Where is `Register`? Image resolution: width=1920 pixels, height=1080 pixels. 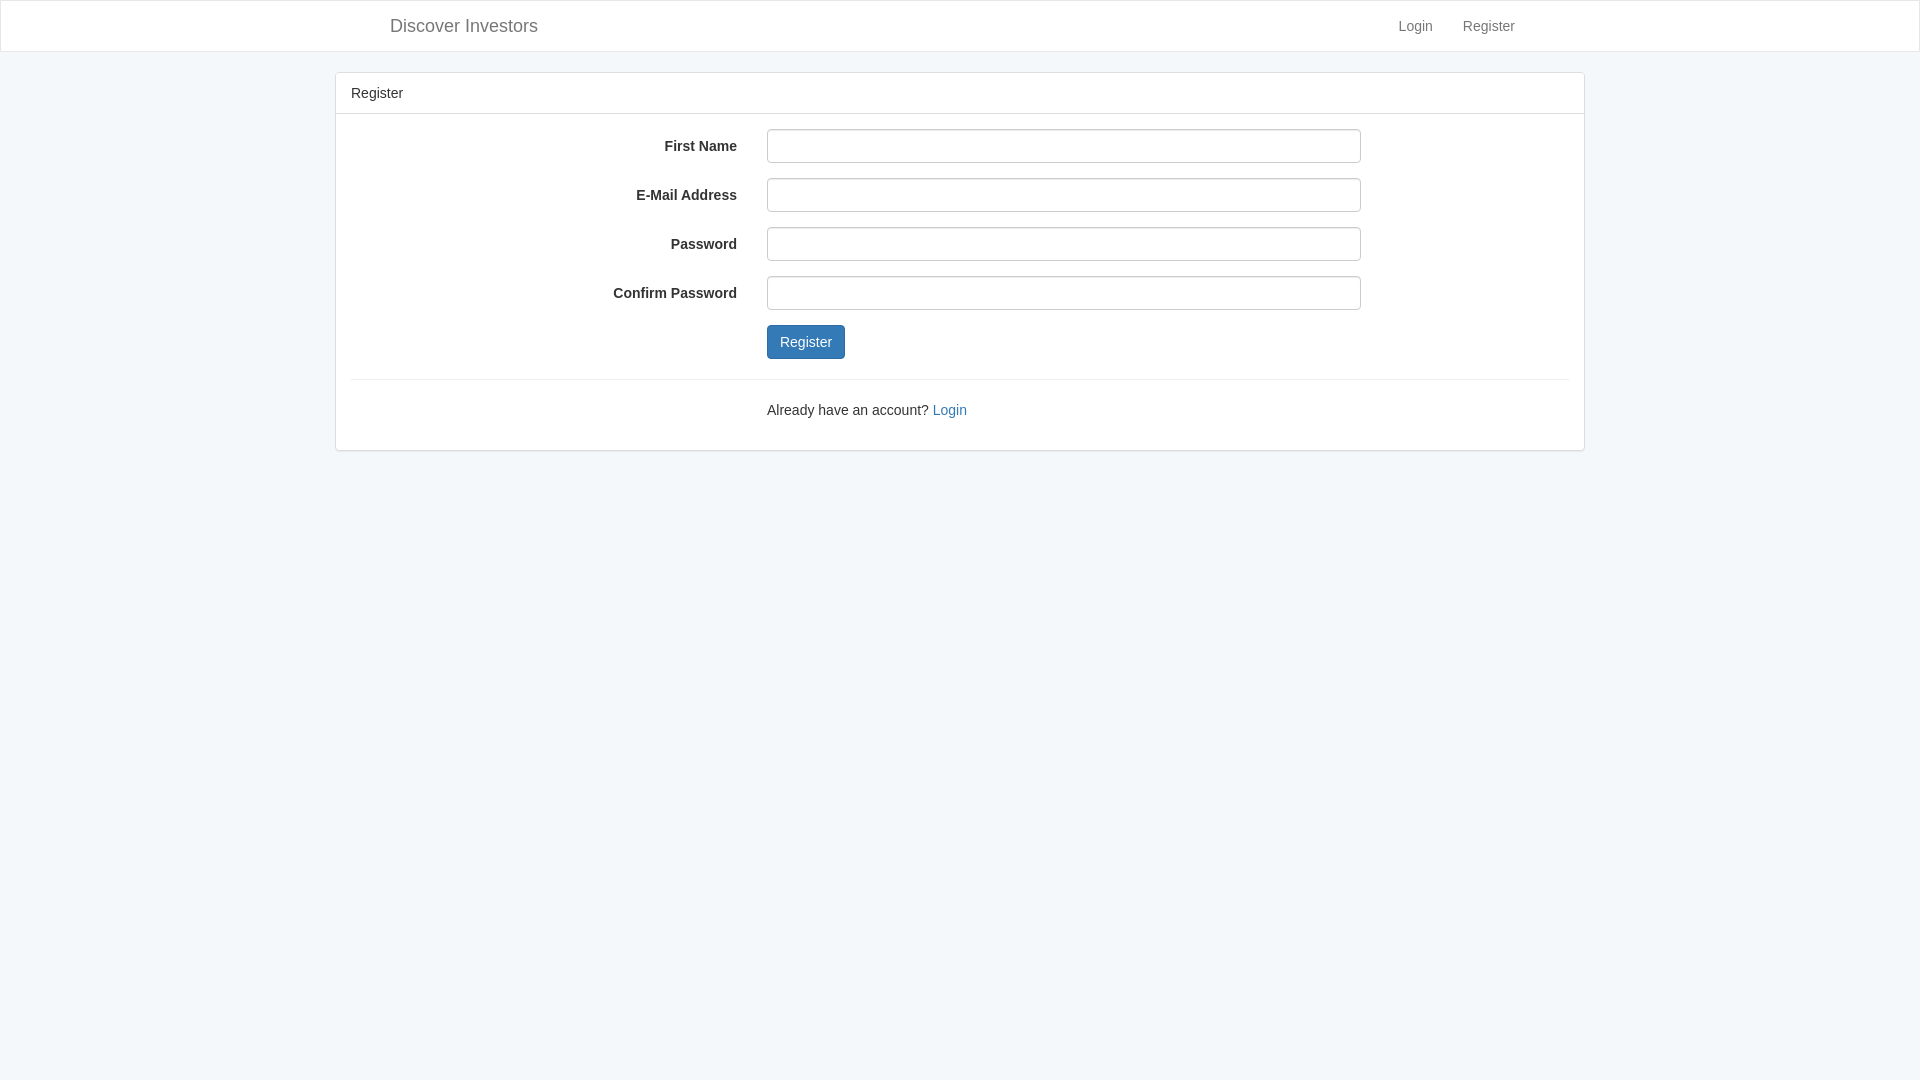 Register is located at coordinates (1489, 26).